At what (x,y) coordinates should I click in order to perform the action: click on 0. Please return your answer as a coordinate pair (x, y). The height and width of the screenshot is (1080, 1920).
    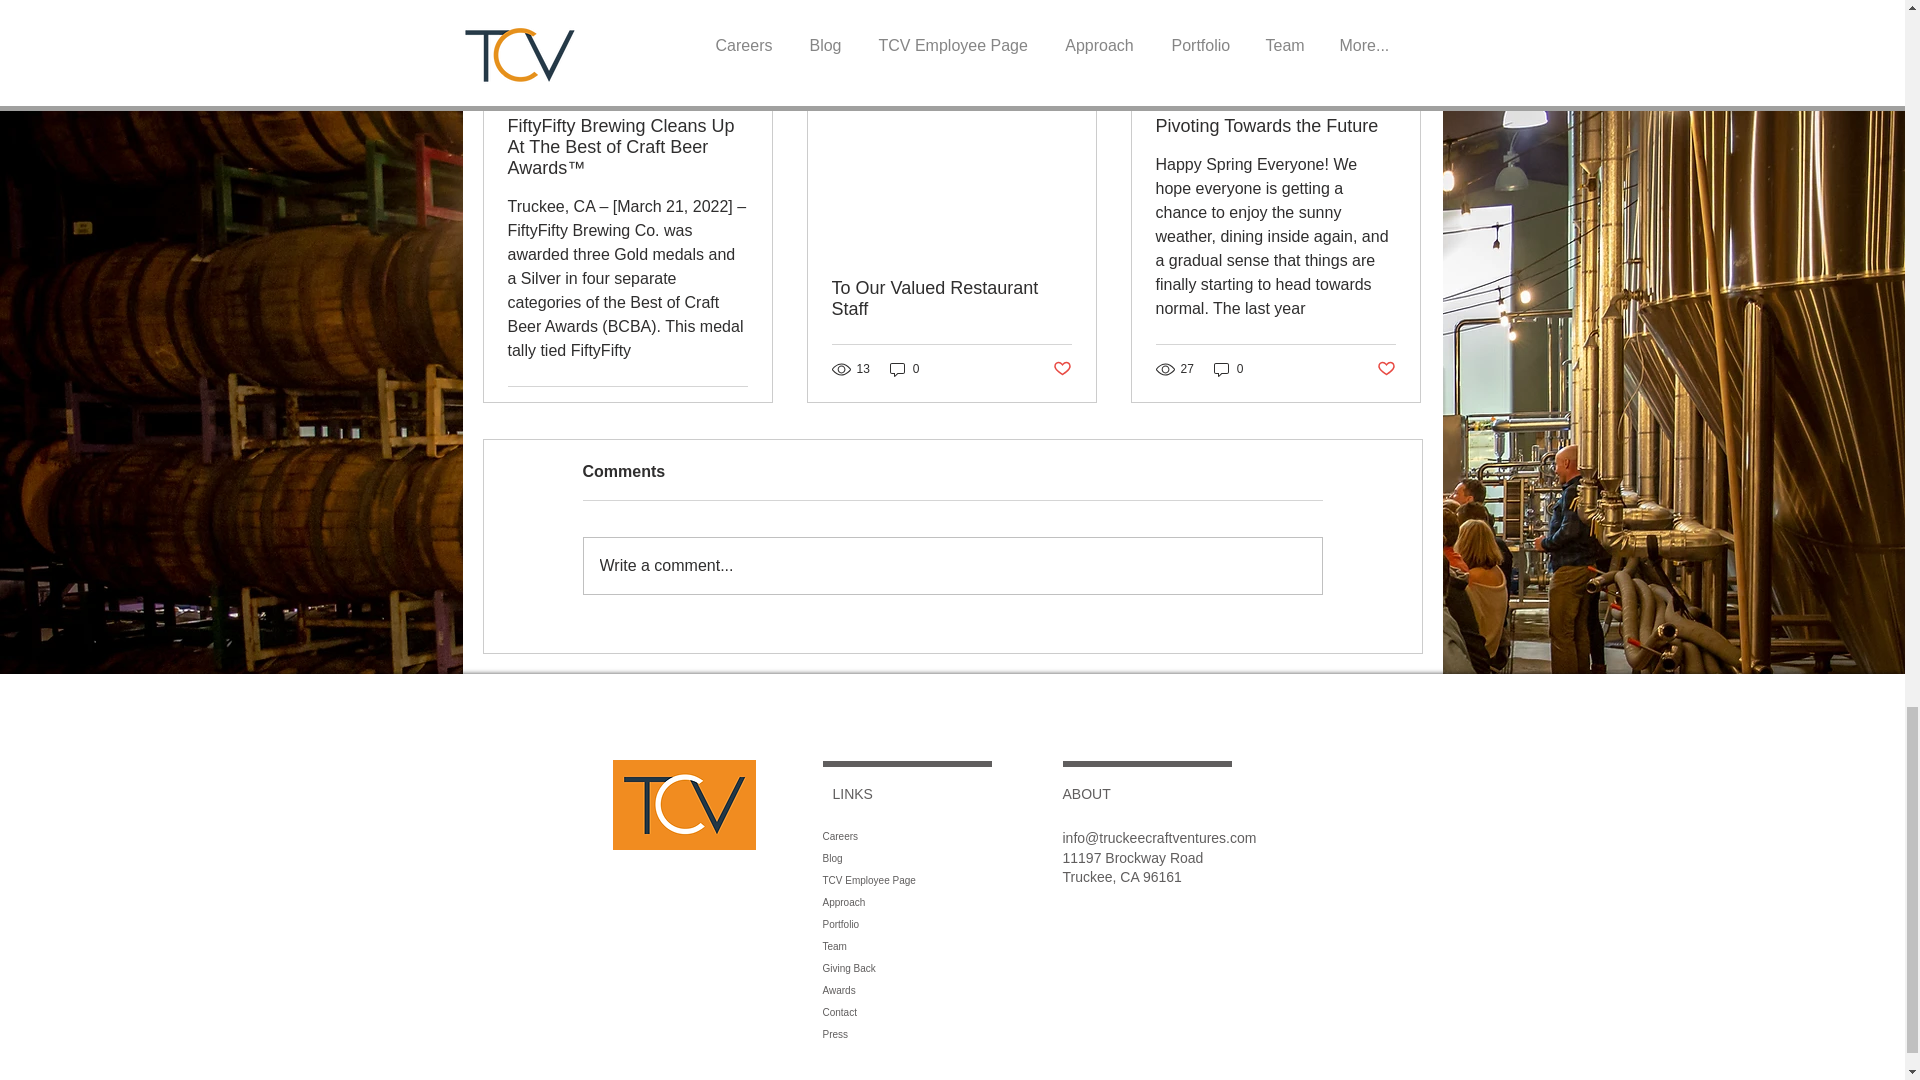
    Looking at the image, I should click on (904, 369).